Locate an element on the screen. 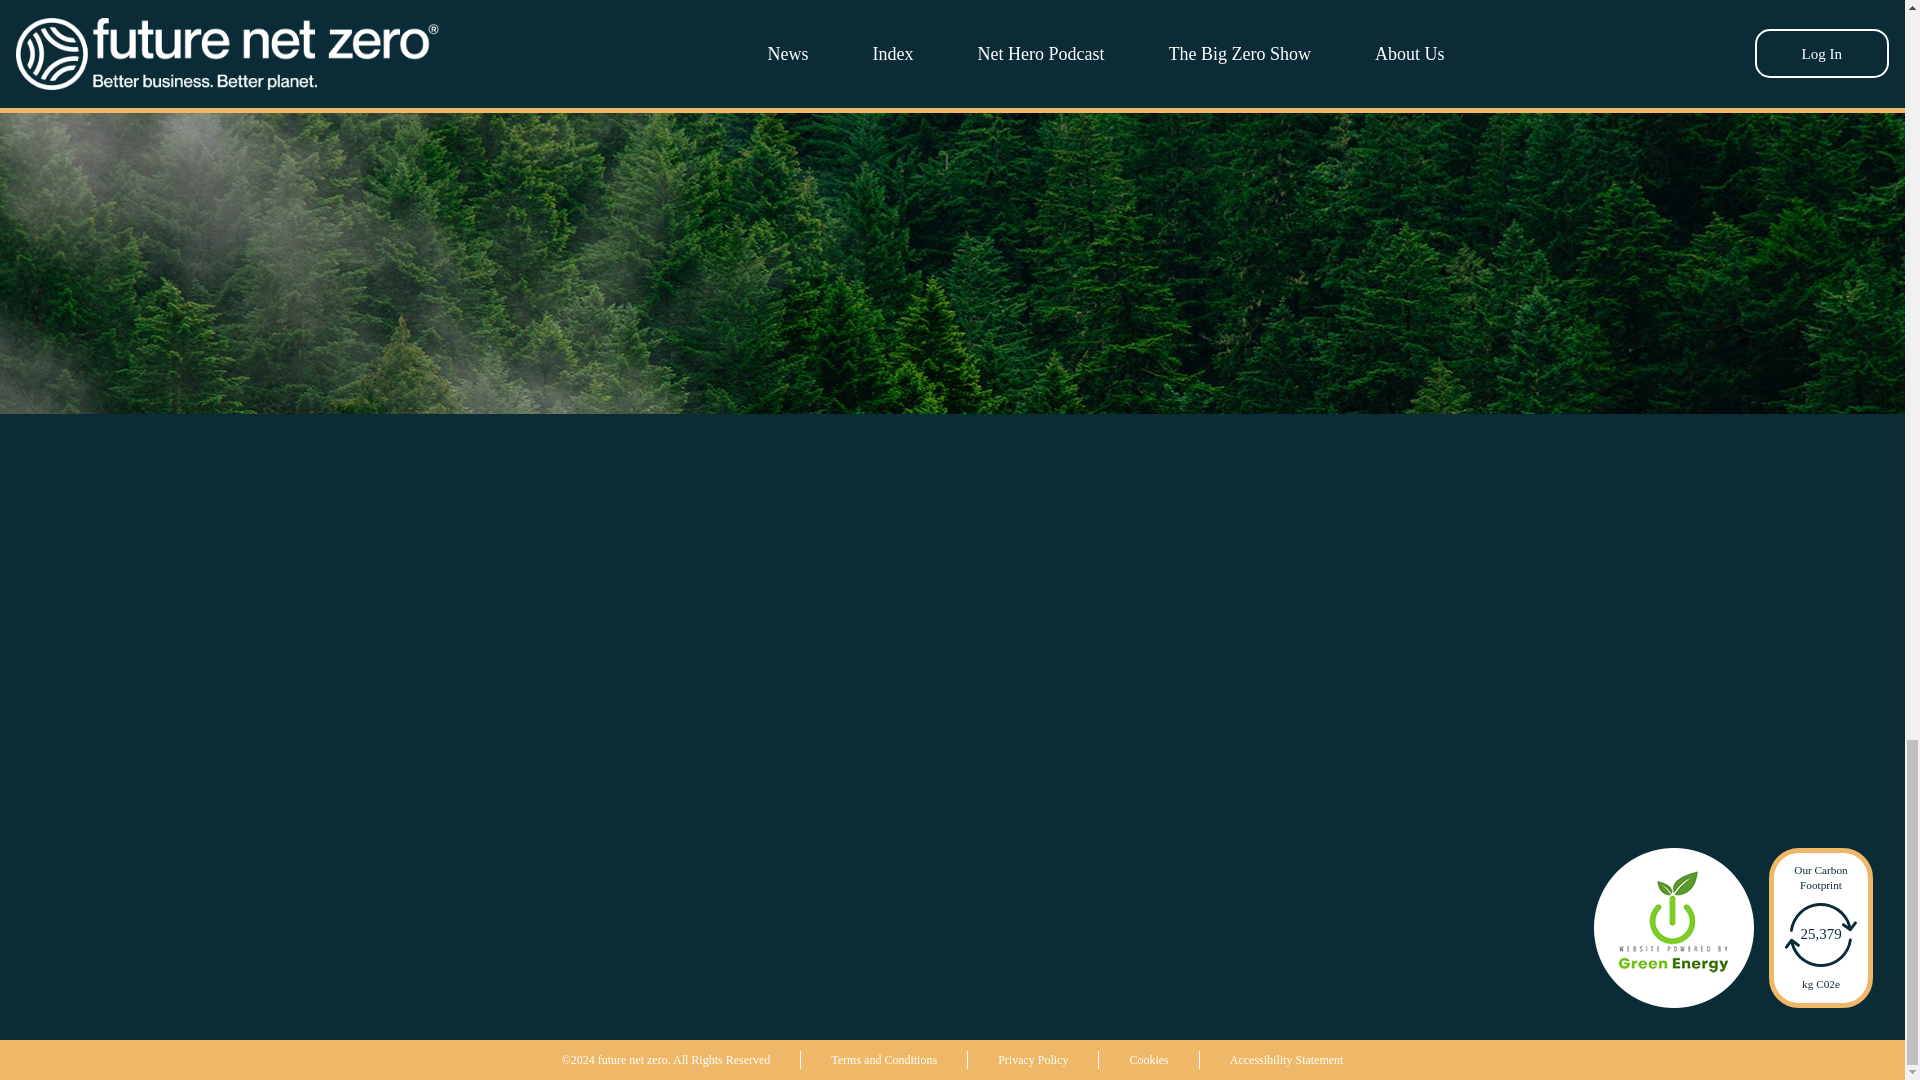 This screenshot has height=1080, width=1920. Cookies is located at coordinates (1148, 1060).